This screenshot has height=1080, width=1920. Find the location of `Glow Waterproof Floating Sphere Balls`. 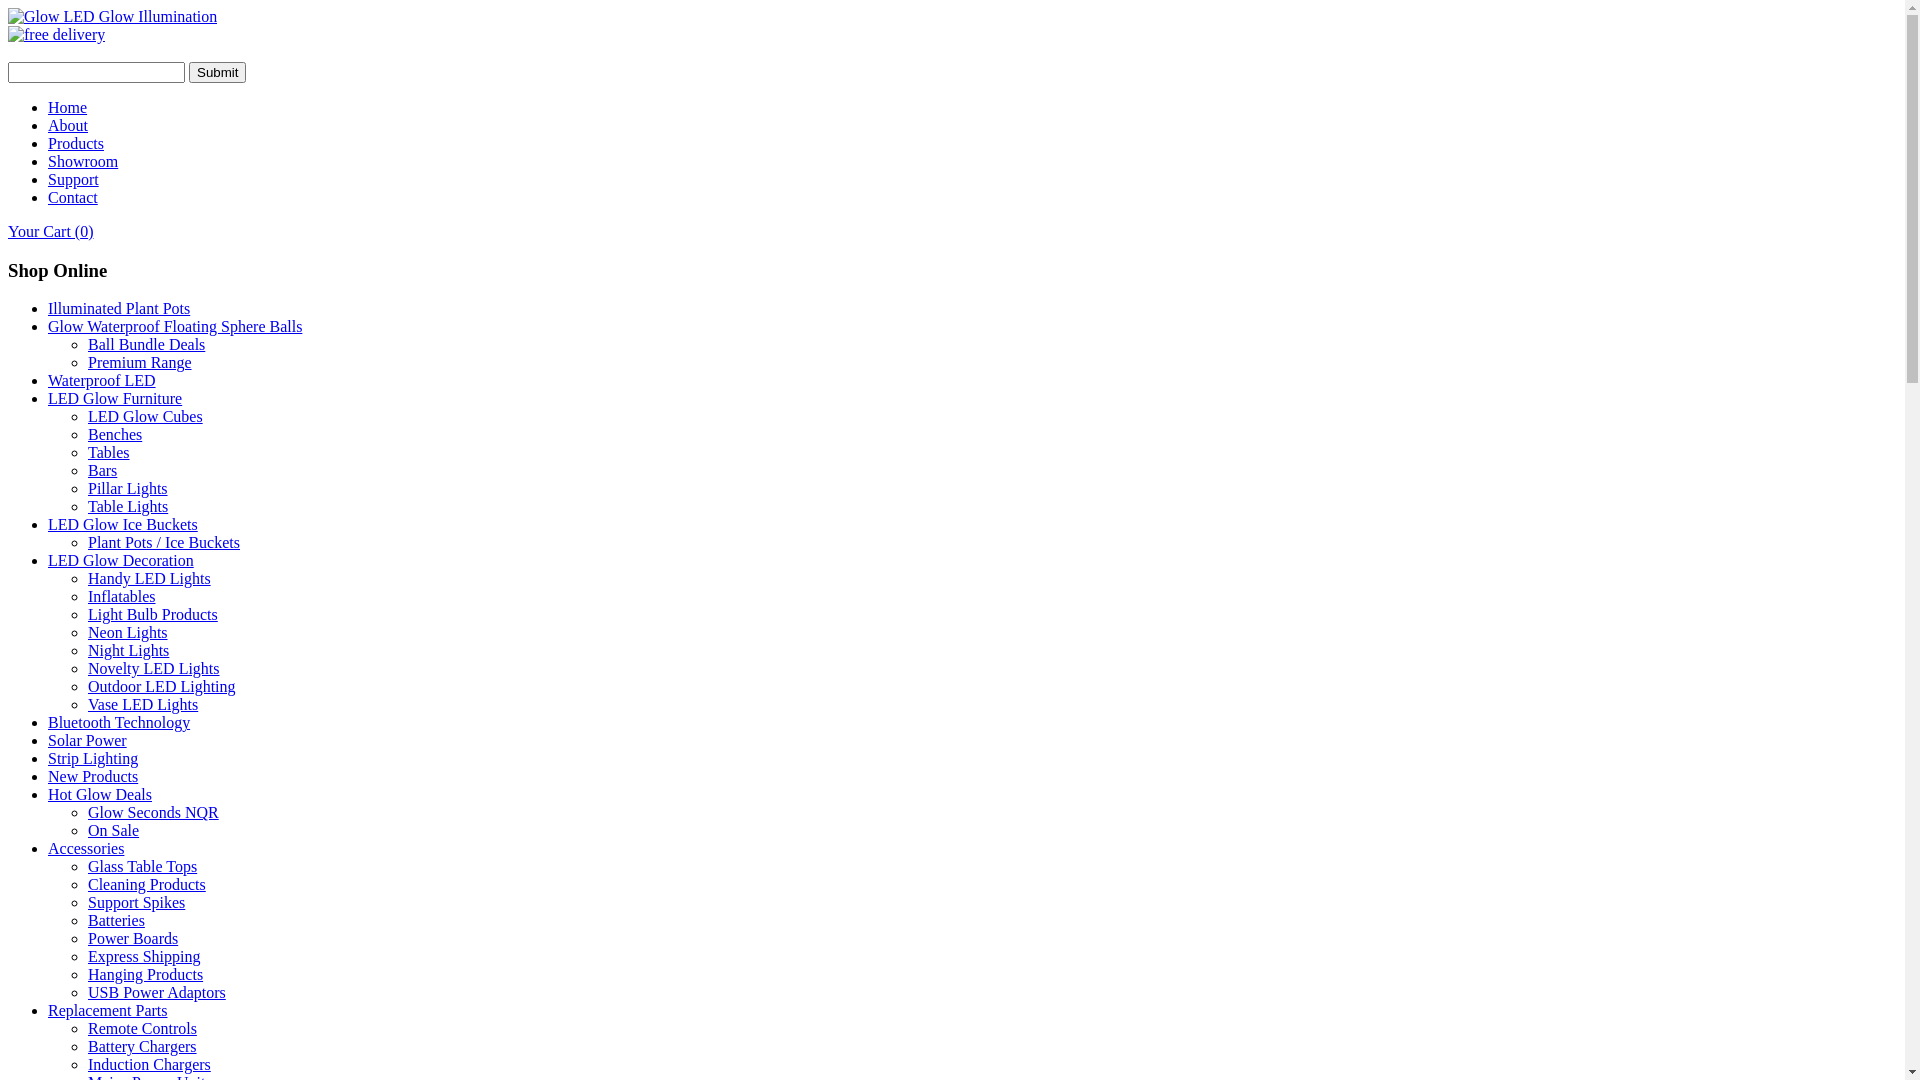

Glow Waterproof Floating Sphere Balls is located at coordinates (175, 326).